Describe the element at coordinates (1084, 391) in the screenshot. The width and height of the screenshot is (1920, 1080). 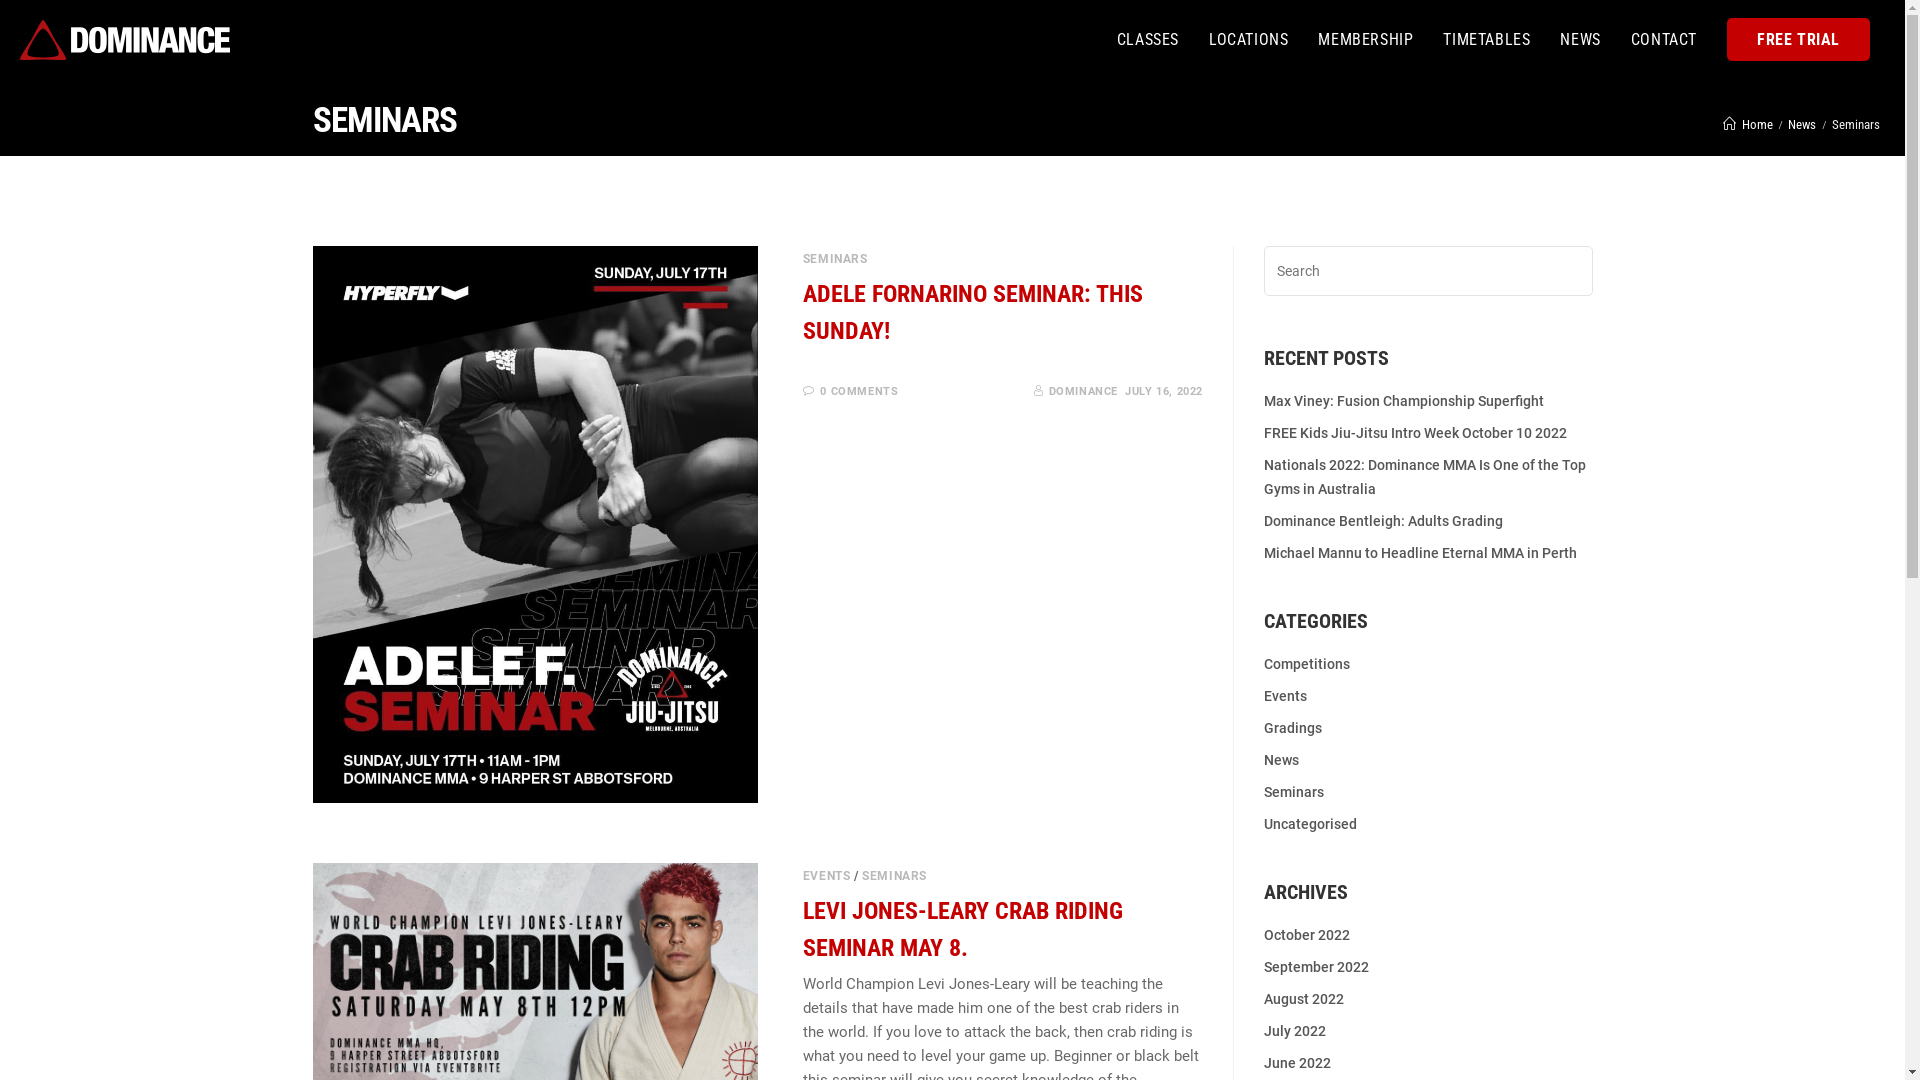
I see `DOMINANCE` at that location.